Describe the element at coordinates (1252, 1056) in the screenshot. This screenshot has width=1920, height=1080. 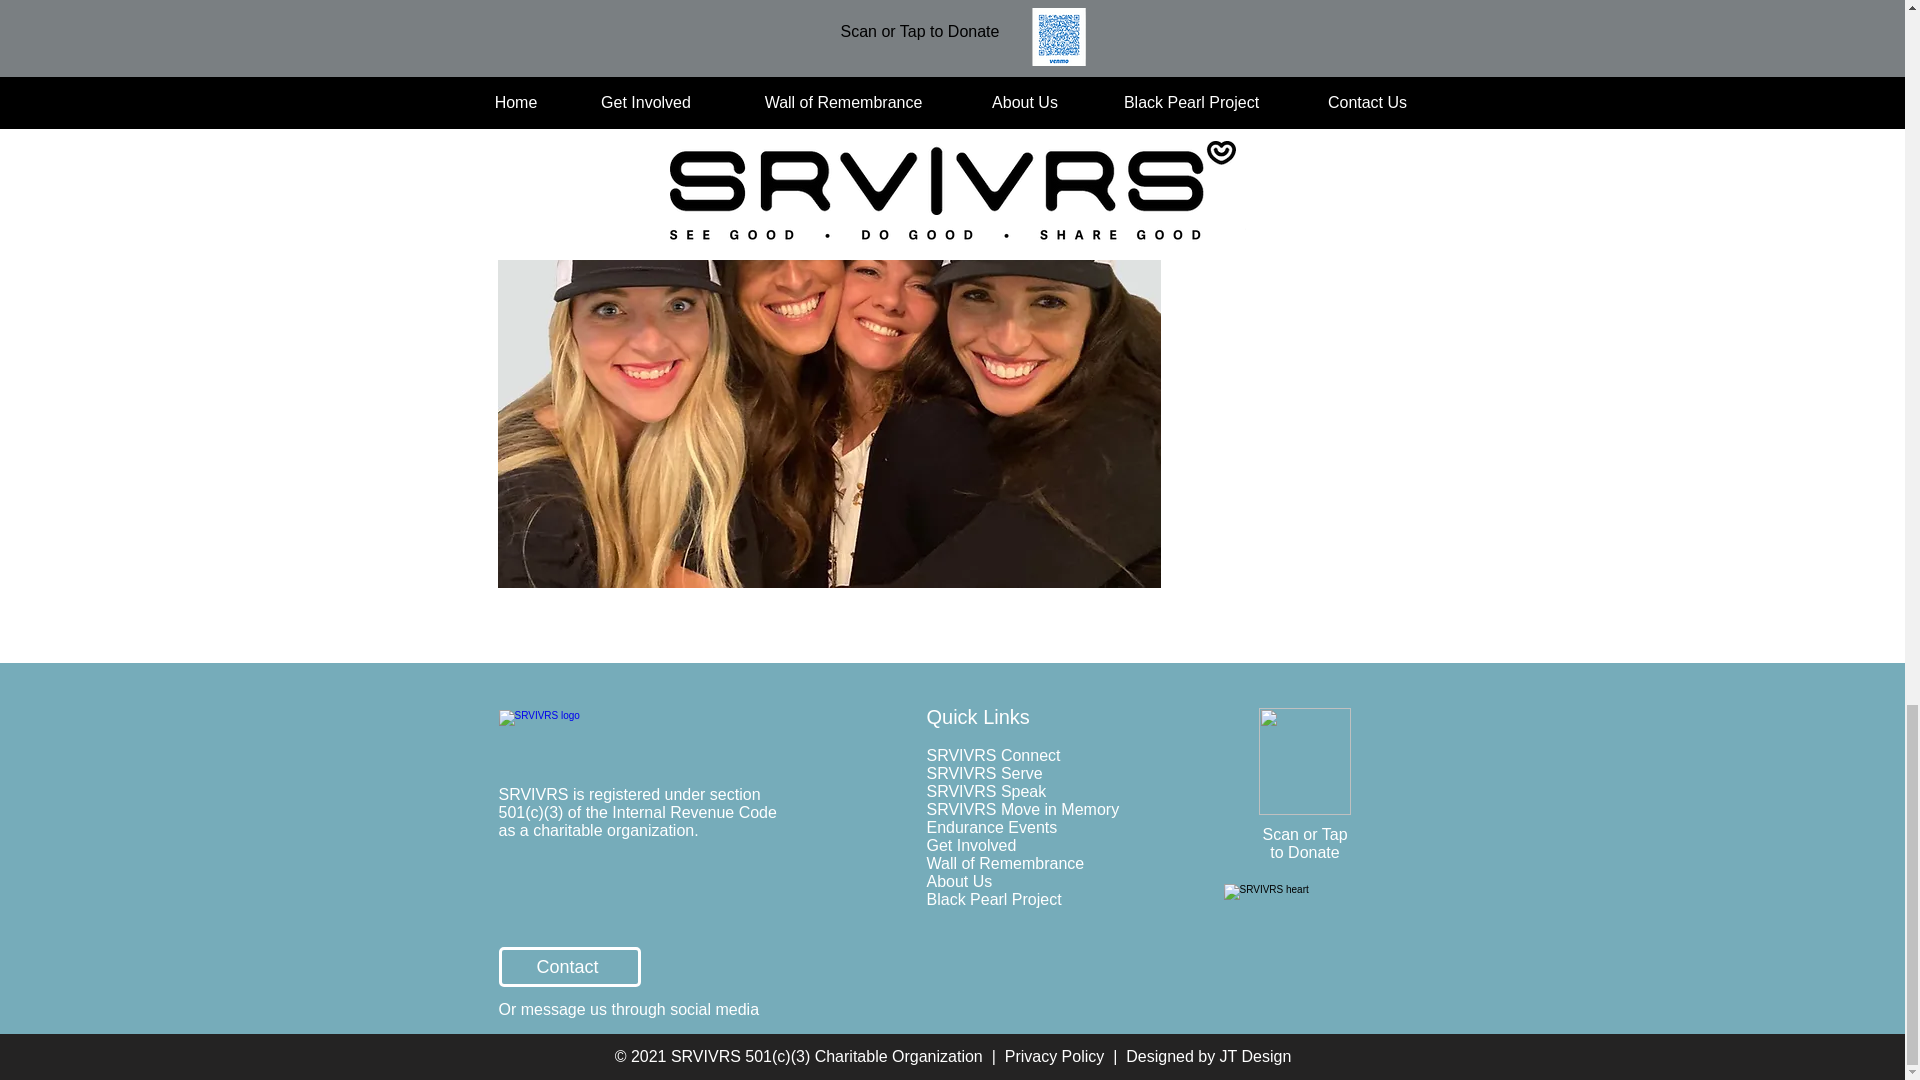
I see `JT Design` at that location.